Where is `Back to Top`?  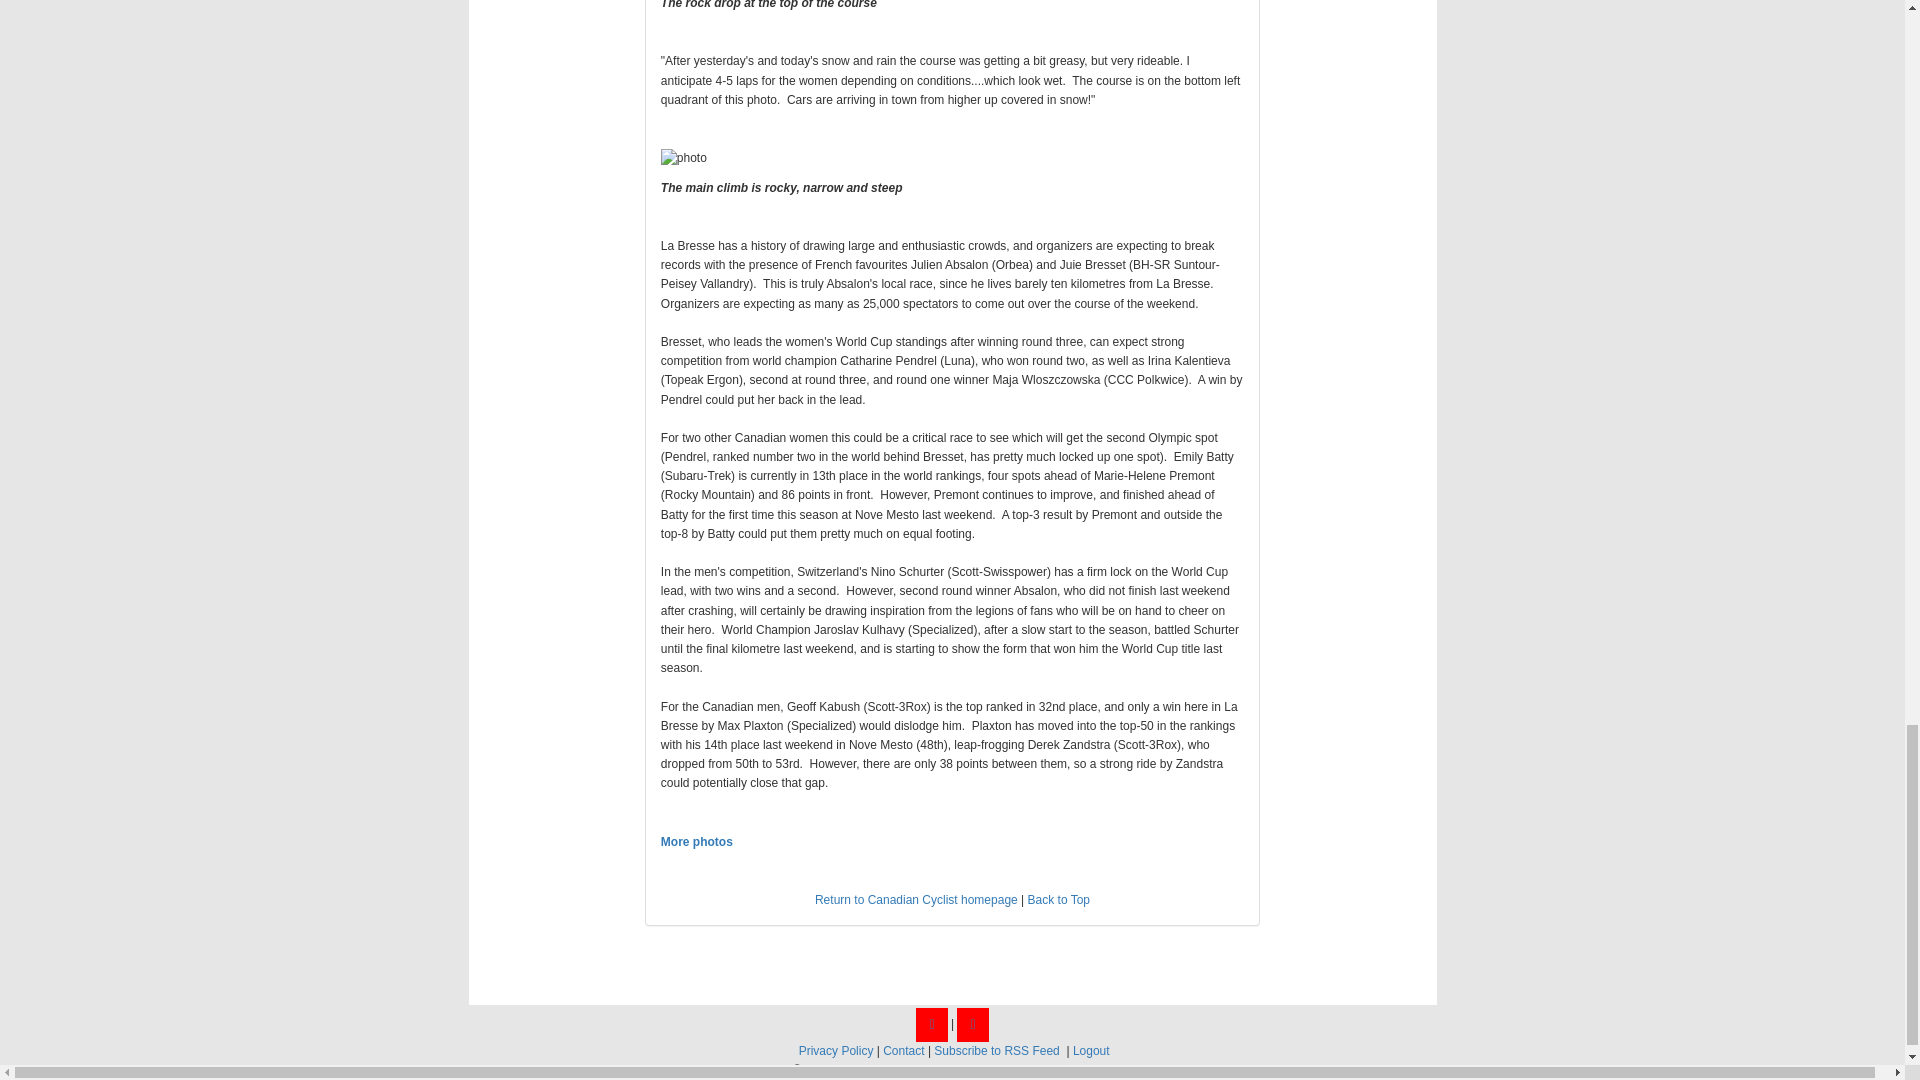
Back to Top is located at coordinates (1058, 900).